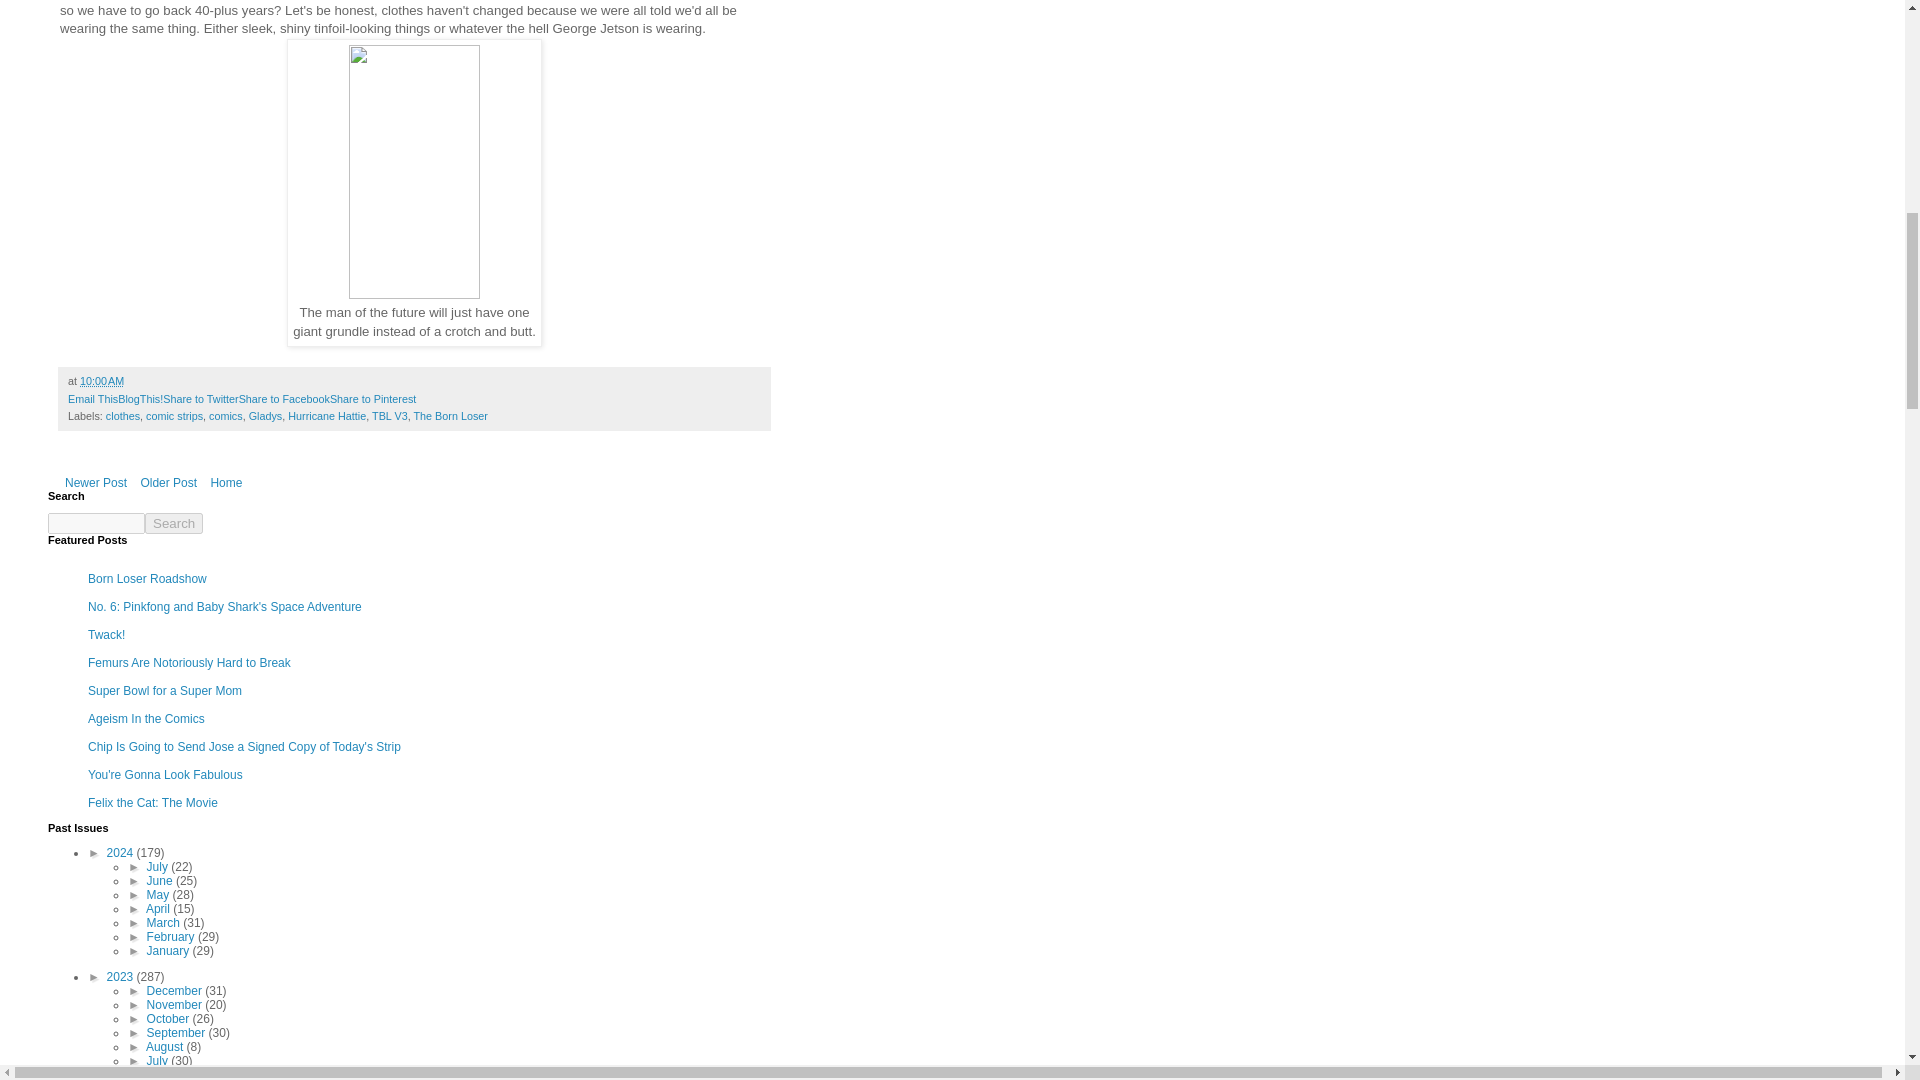  I want to click on Search, so click(174, 523).